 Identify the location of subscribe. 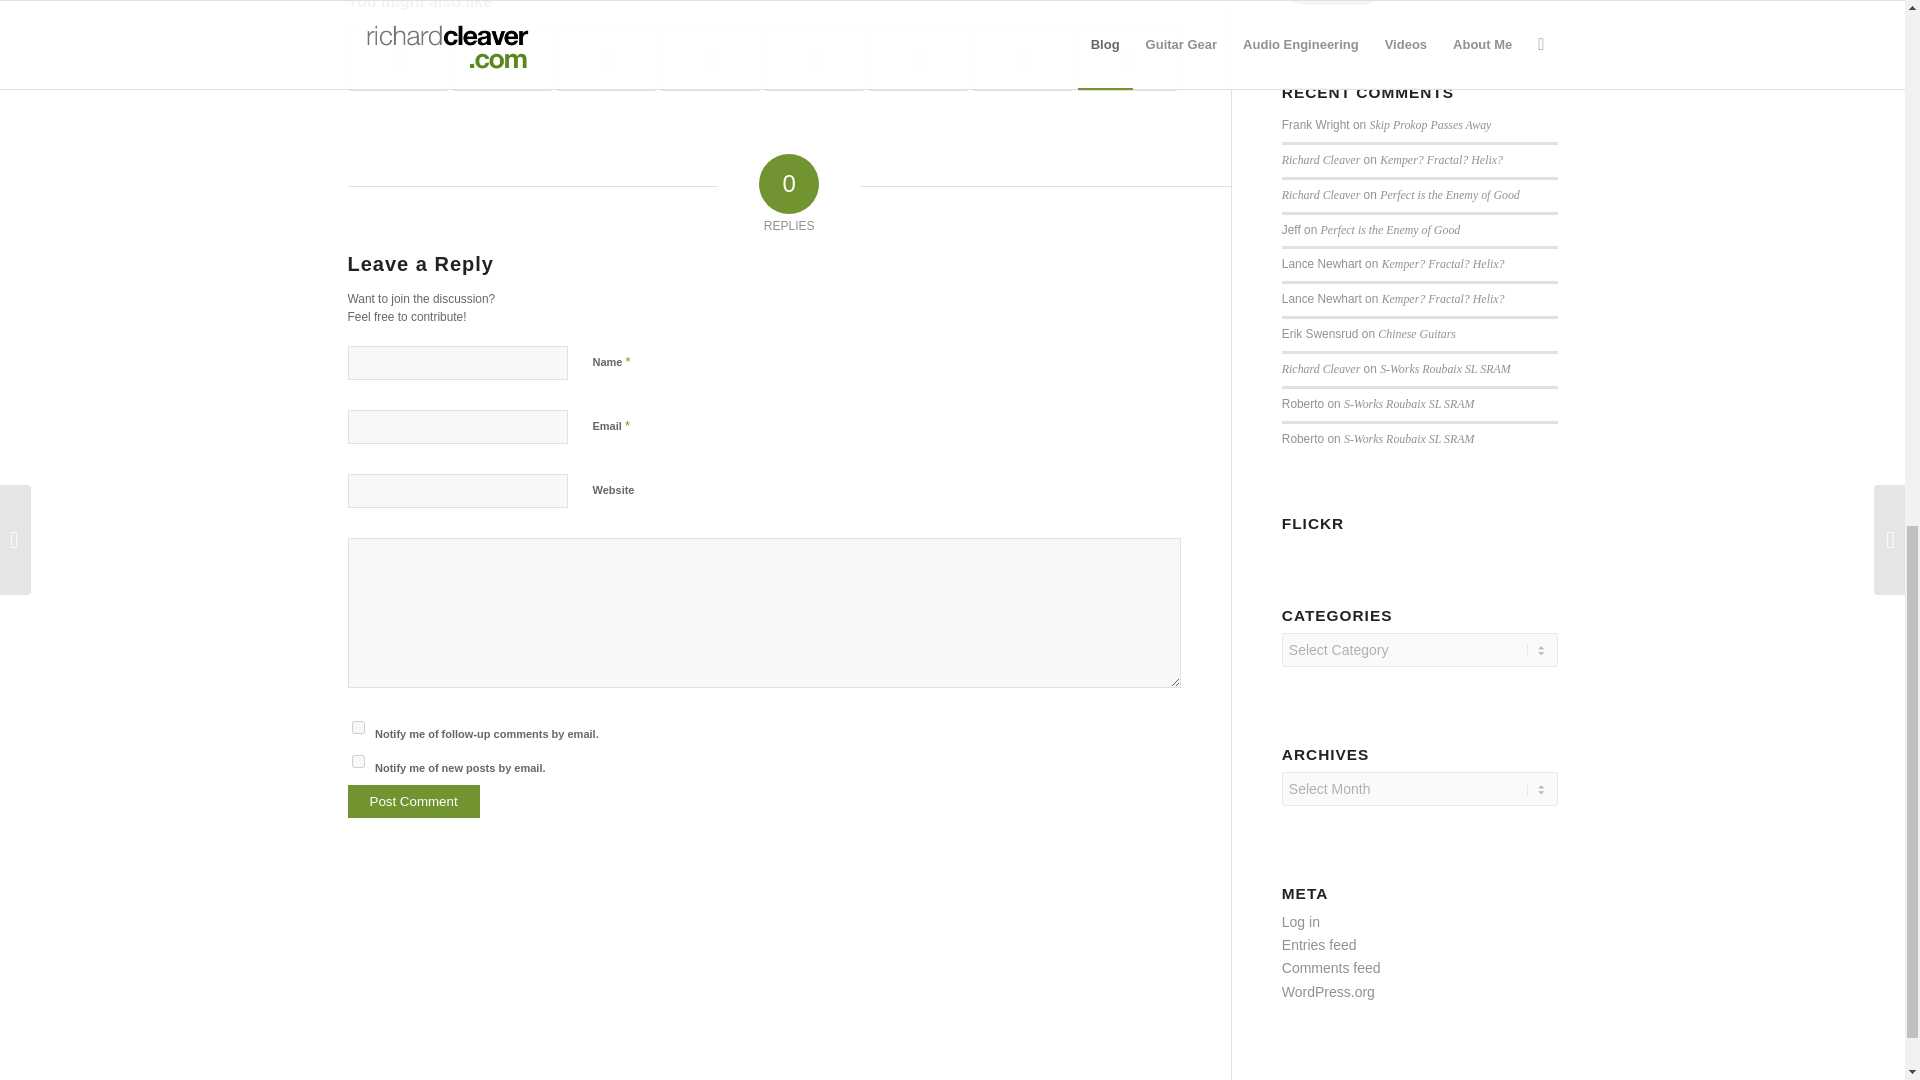
(358, 728).